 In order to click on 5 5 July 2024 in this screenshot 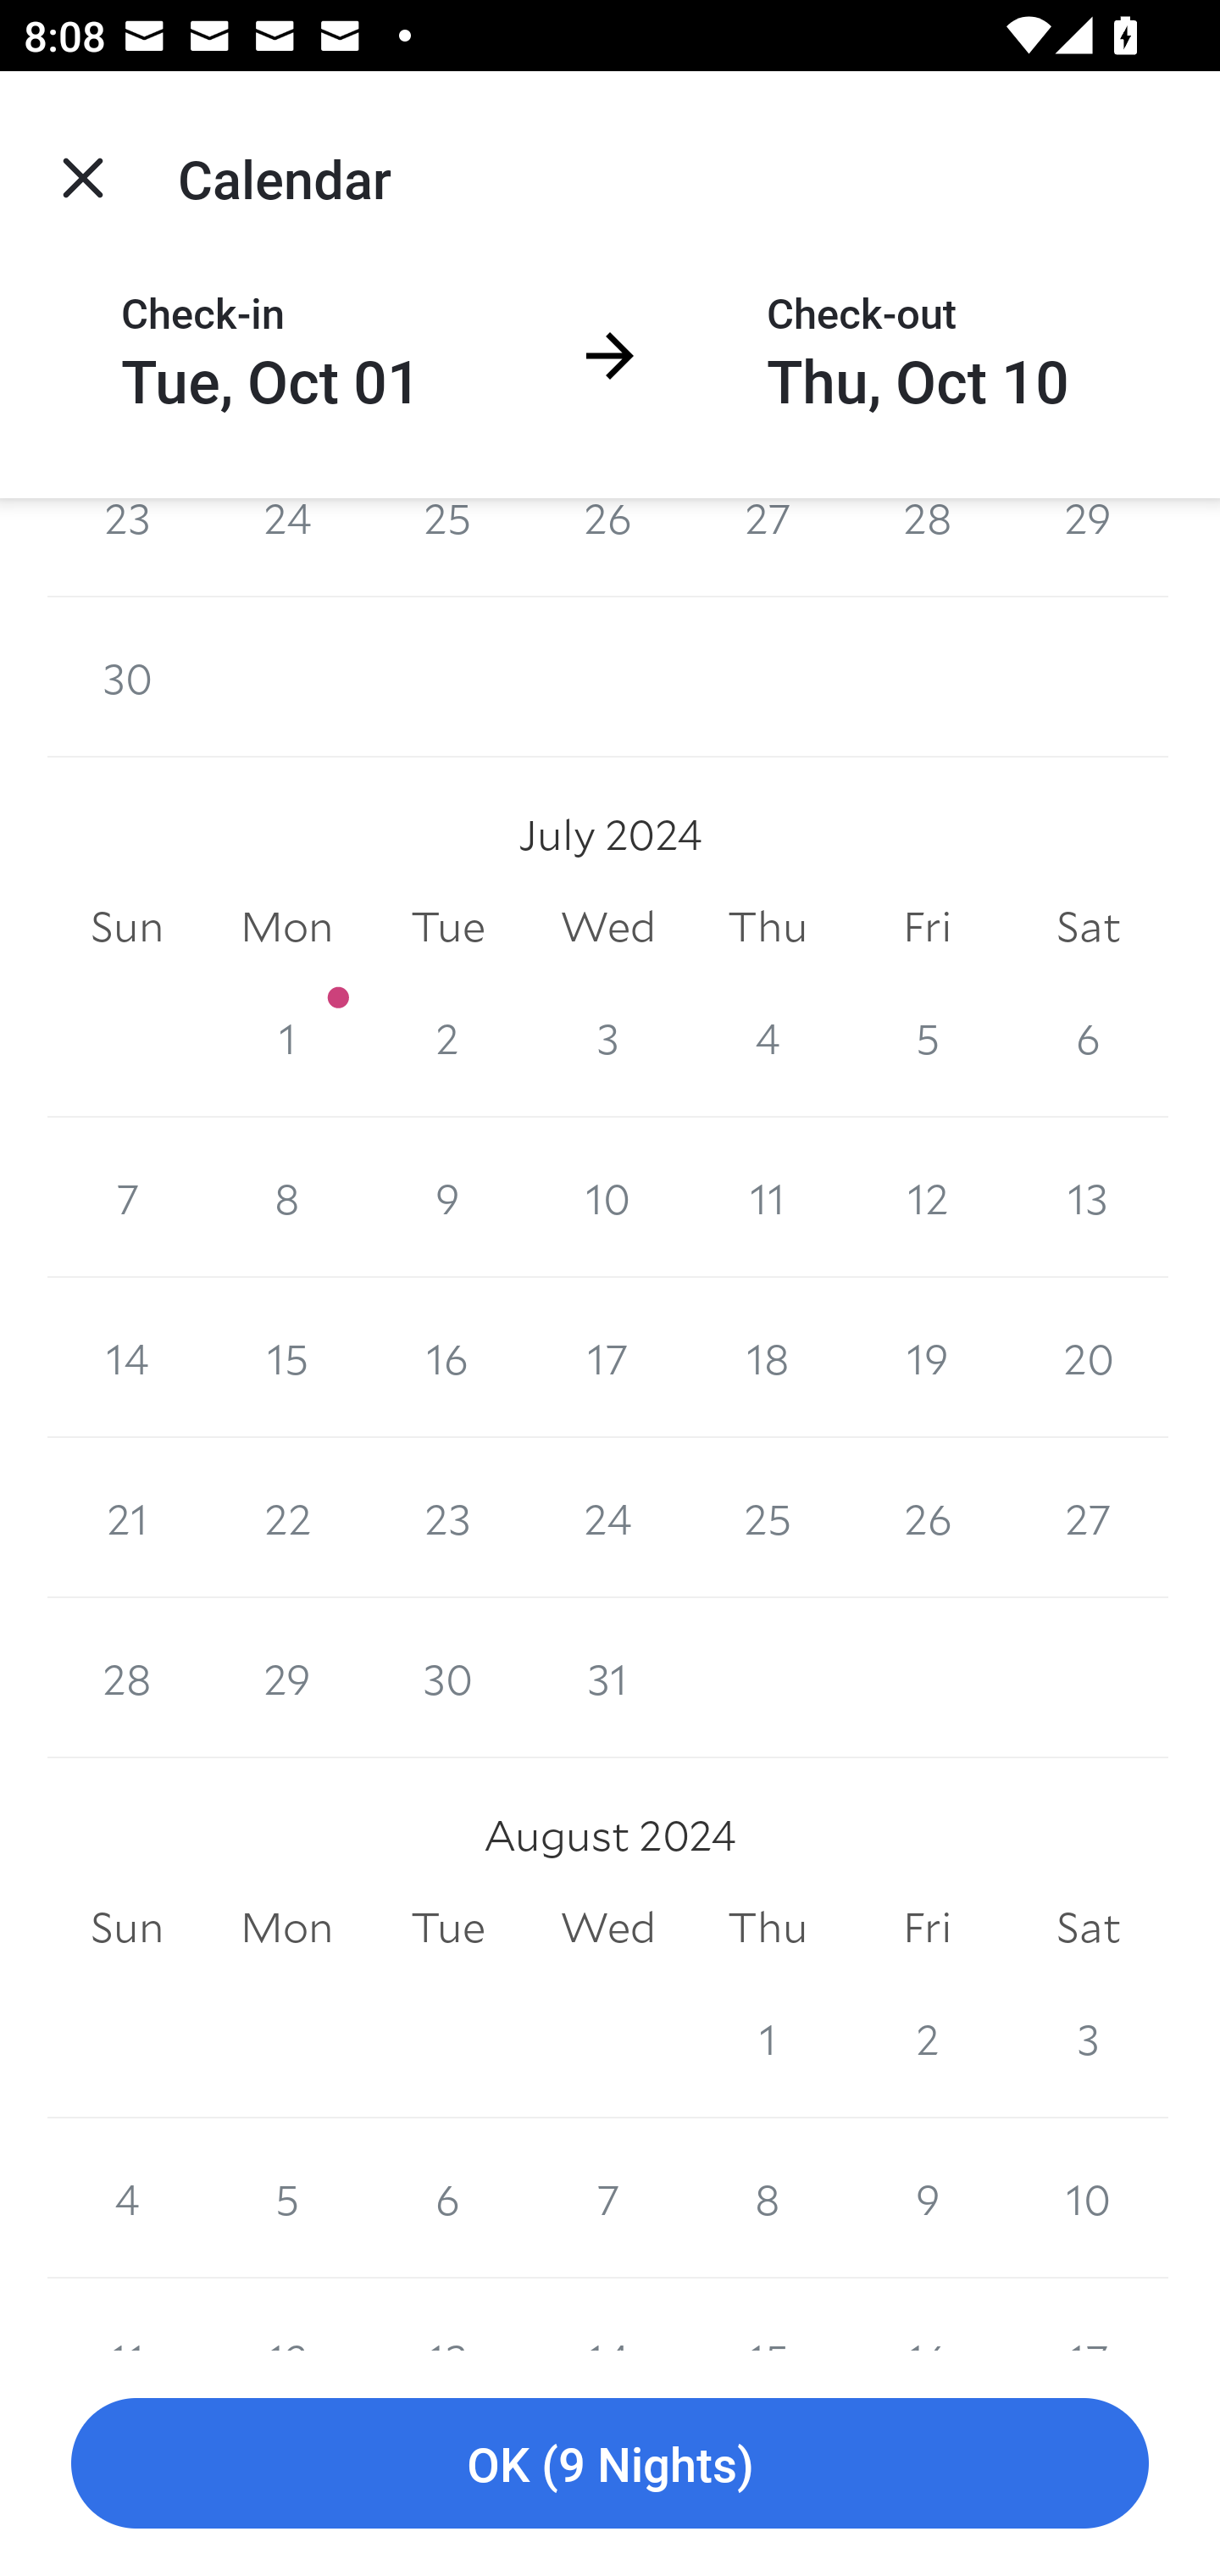, I will do `click(927, 1037)`.